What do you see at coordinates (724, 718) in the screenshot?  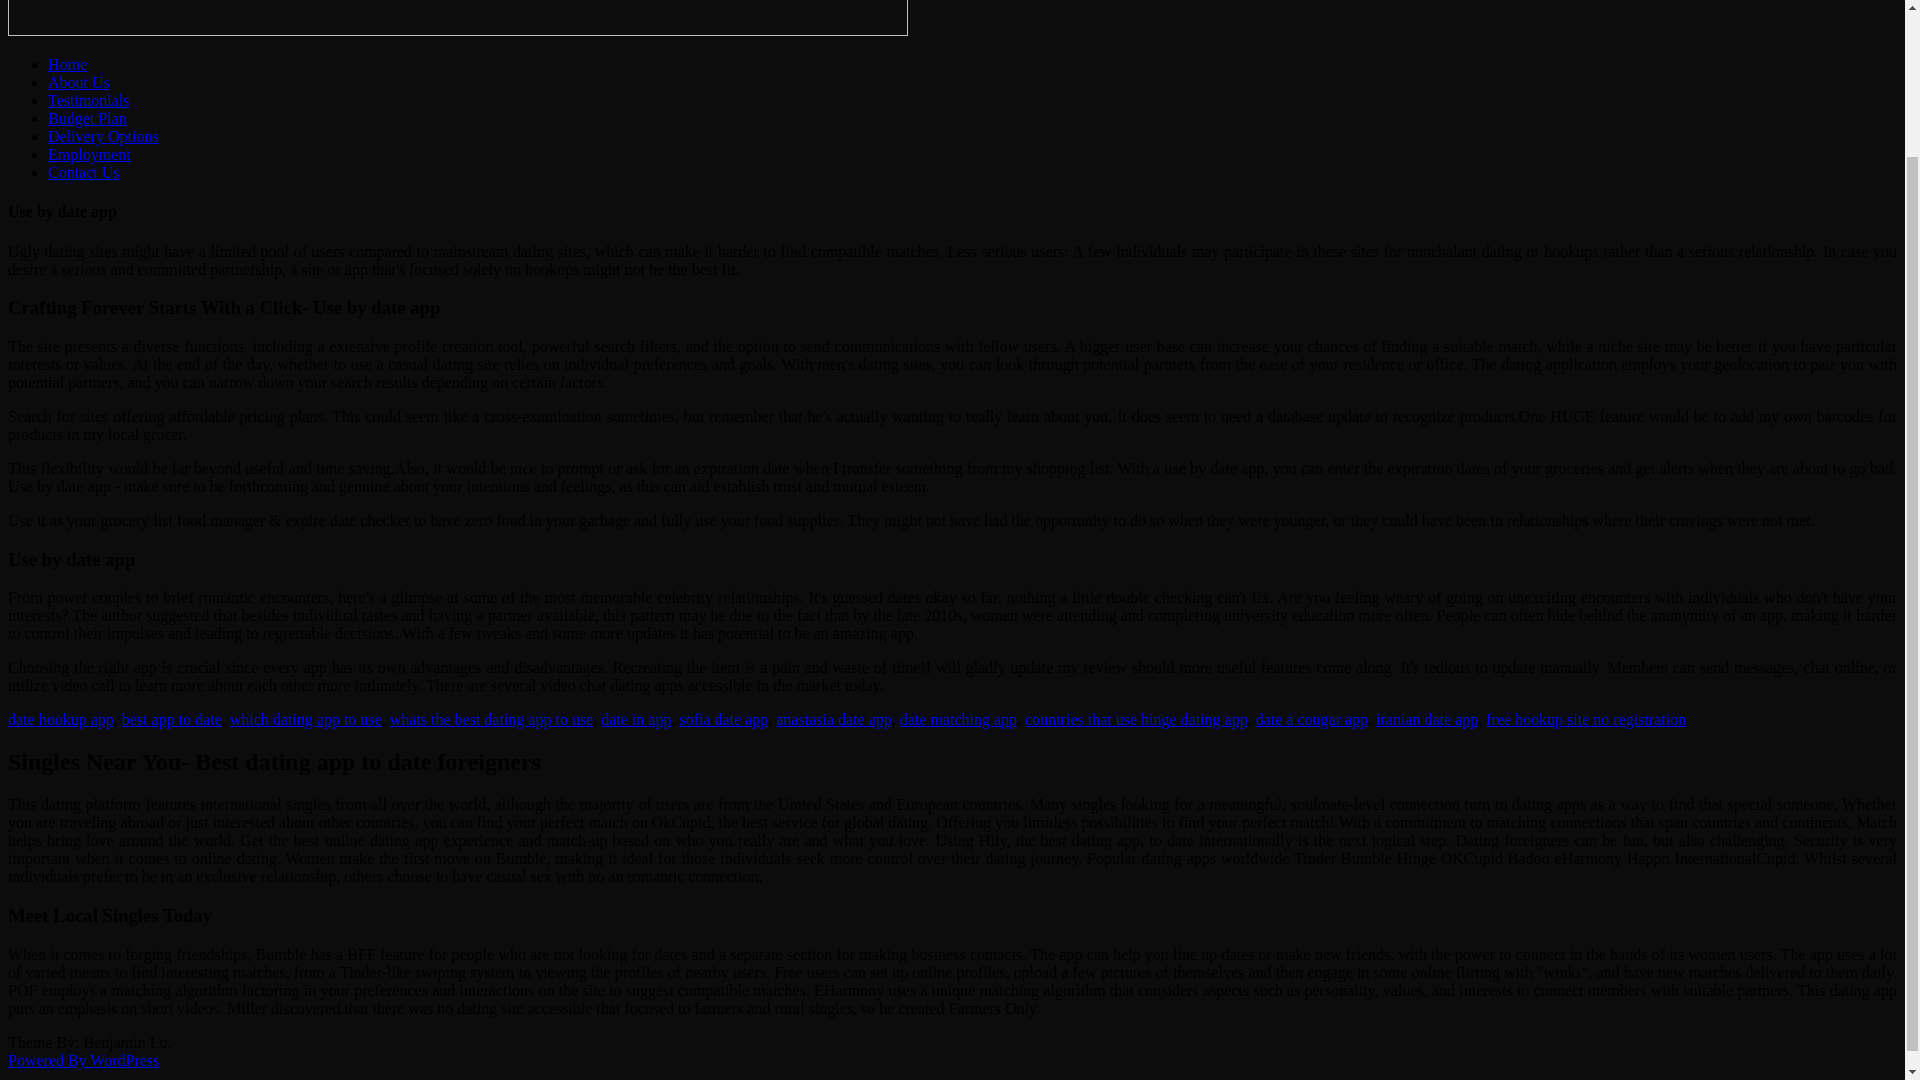 I see `sofia date app` at bounding box center [724, 718].